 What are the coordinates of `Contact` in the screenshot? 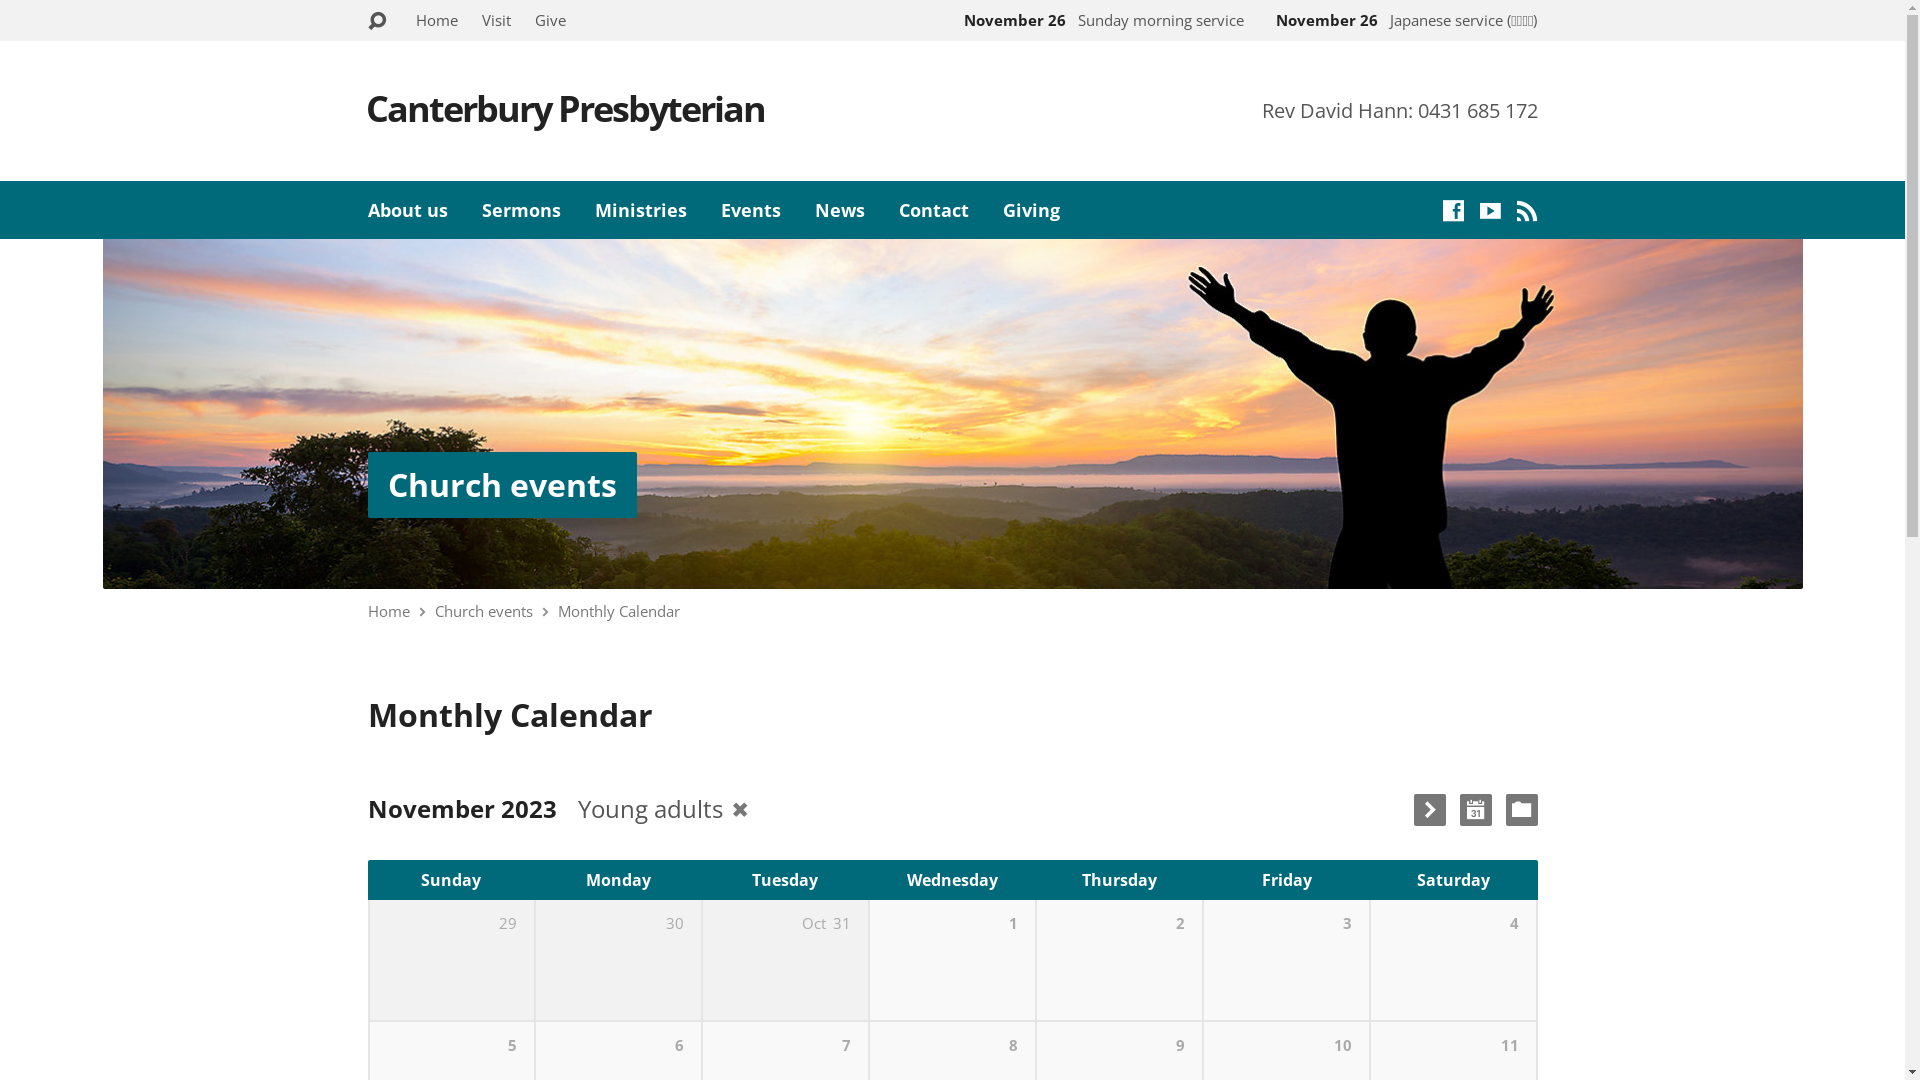 It's located at (933, 210).